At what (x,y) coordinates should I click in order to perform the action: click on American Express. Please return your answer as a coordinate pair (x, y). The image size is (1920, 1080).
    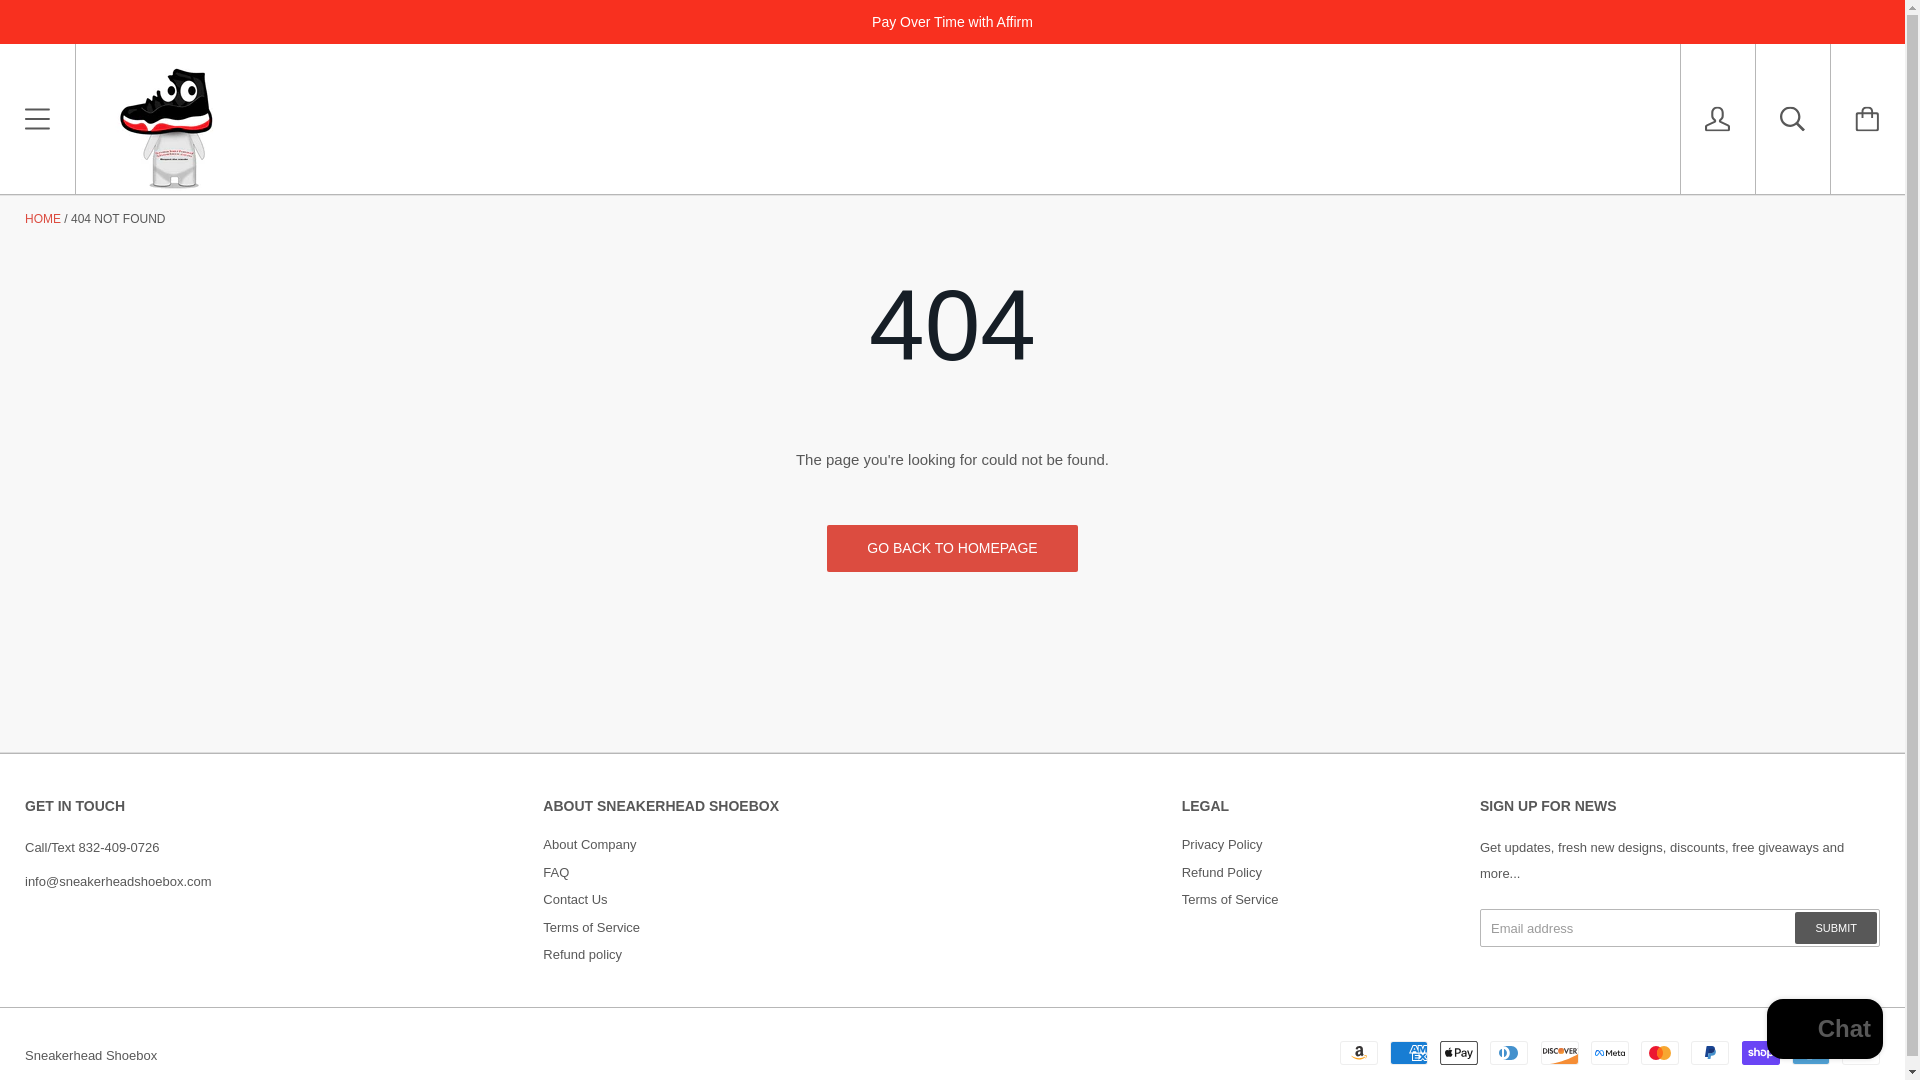
    Looking at the image, I should click on (1409, 1052).